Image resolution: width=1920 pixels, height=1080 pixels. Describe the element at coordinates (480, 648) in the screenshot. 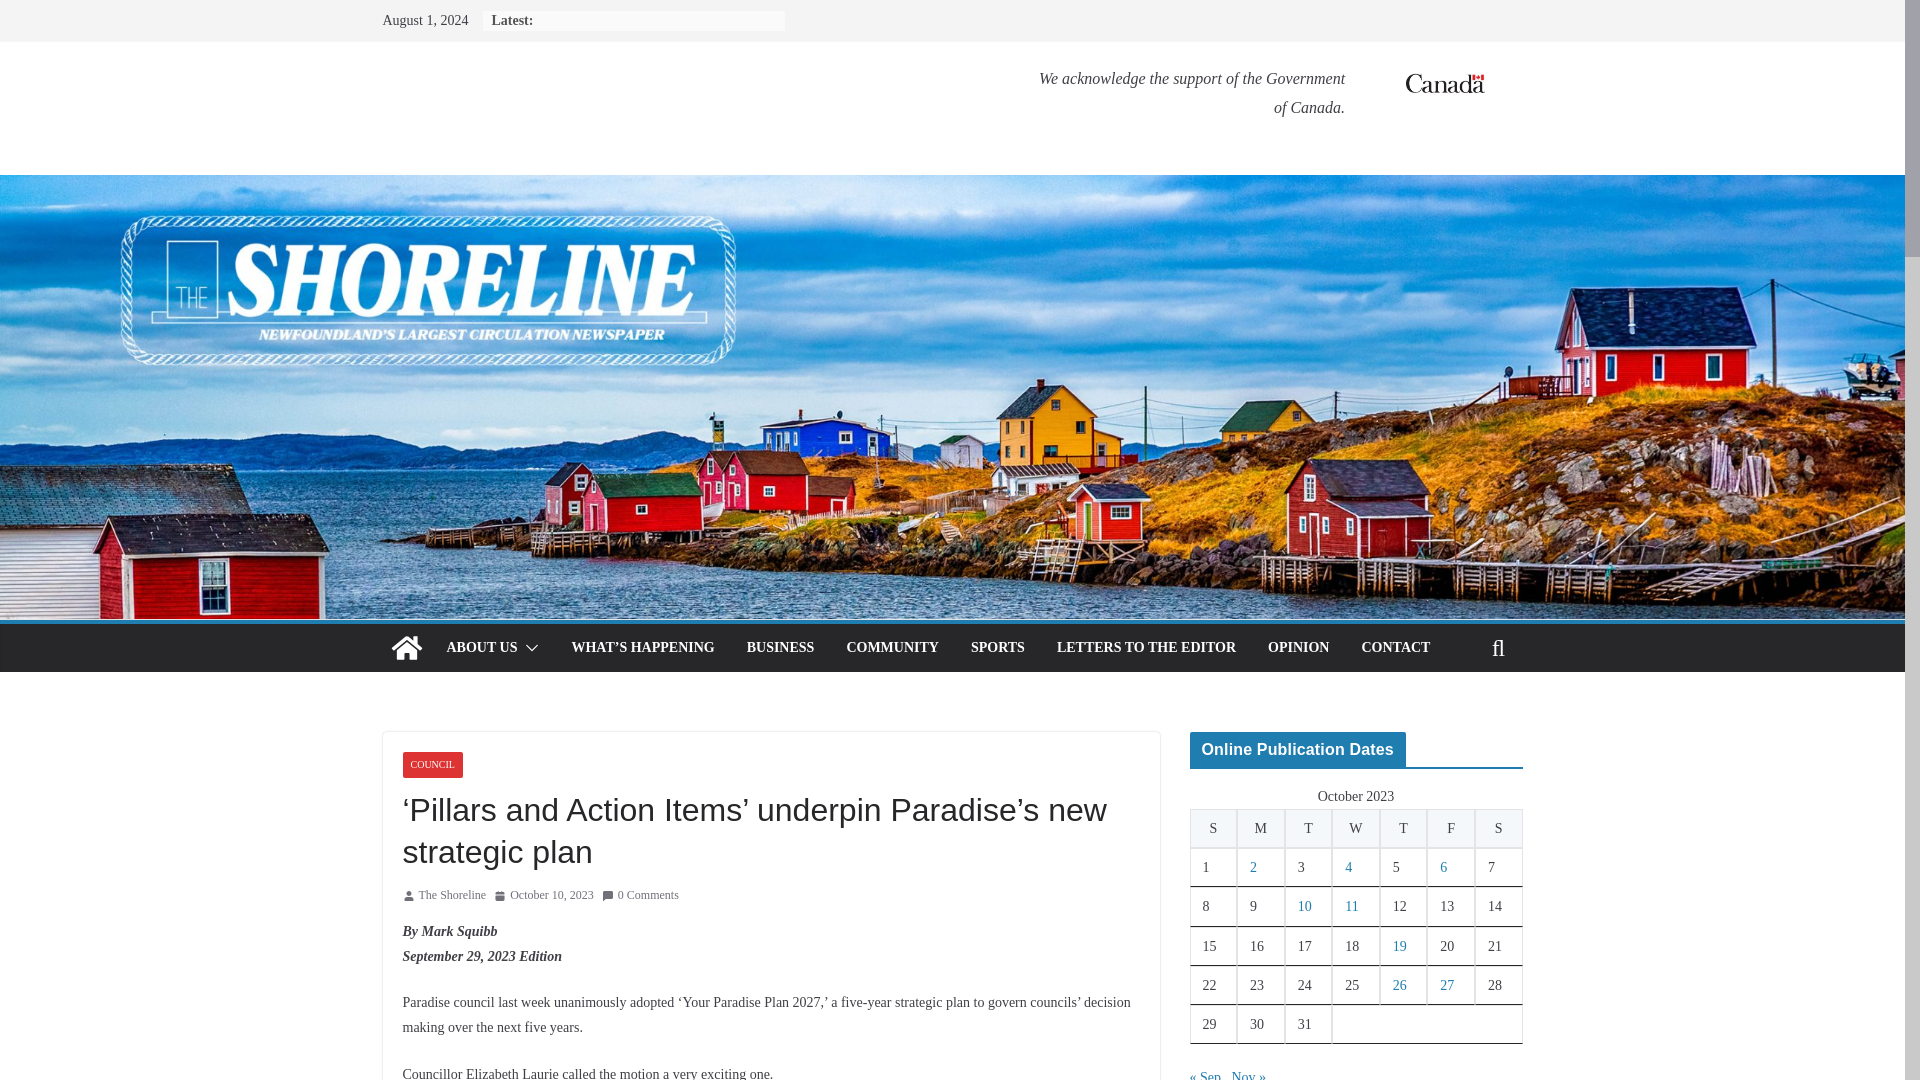

I see `ABOUT US` at that location.